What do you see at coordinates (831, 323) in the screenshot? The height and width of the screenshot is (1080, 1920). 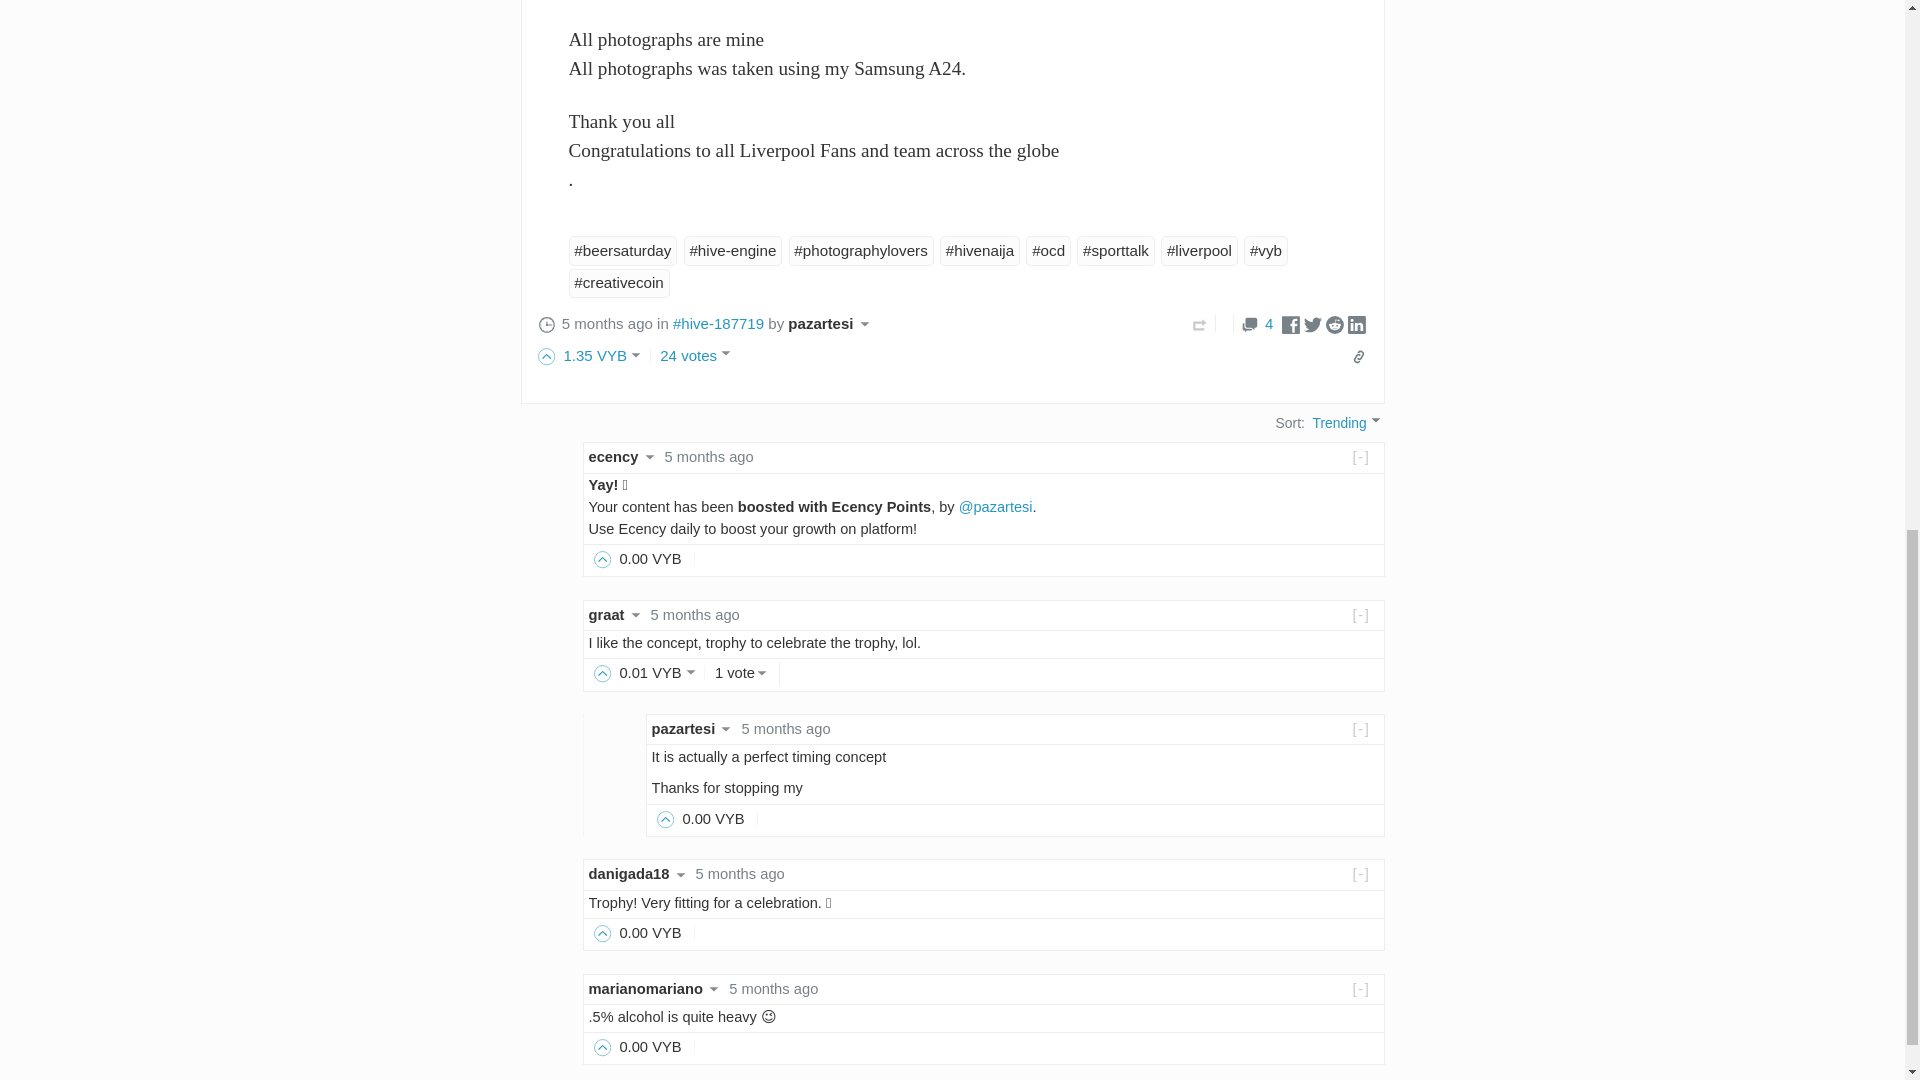 I see `pazartesi` at bounding box center [831, 323].